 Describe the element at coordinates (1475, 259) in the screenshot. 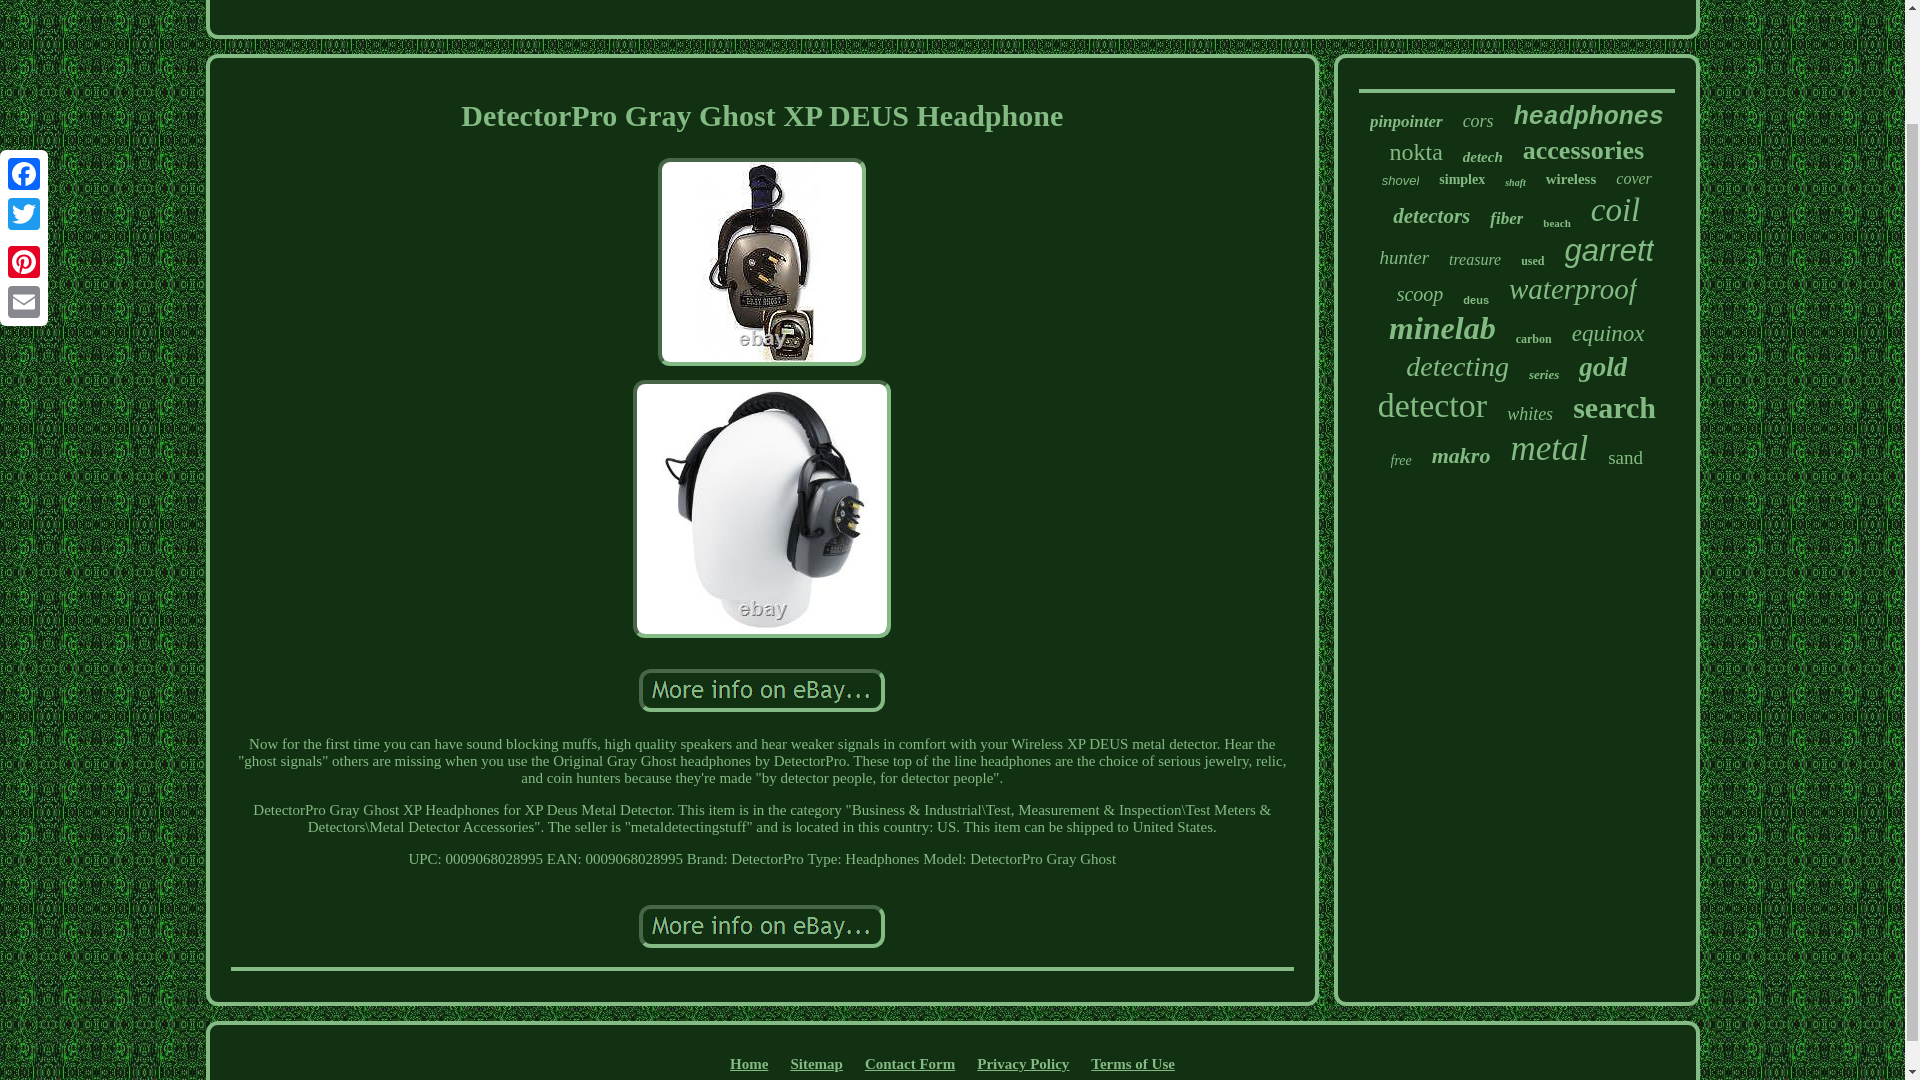

I see `treasure` at that location.